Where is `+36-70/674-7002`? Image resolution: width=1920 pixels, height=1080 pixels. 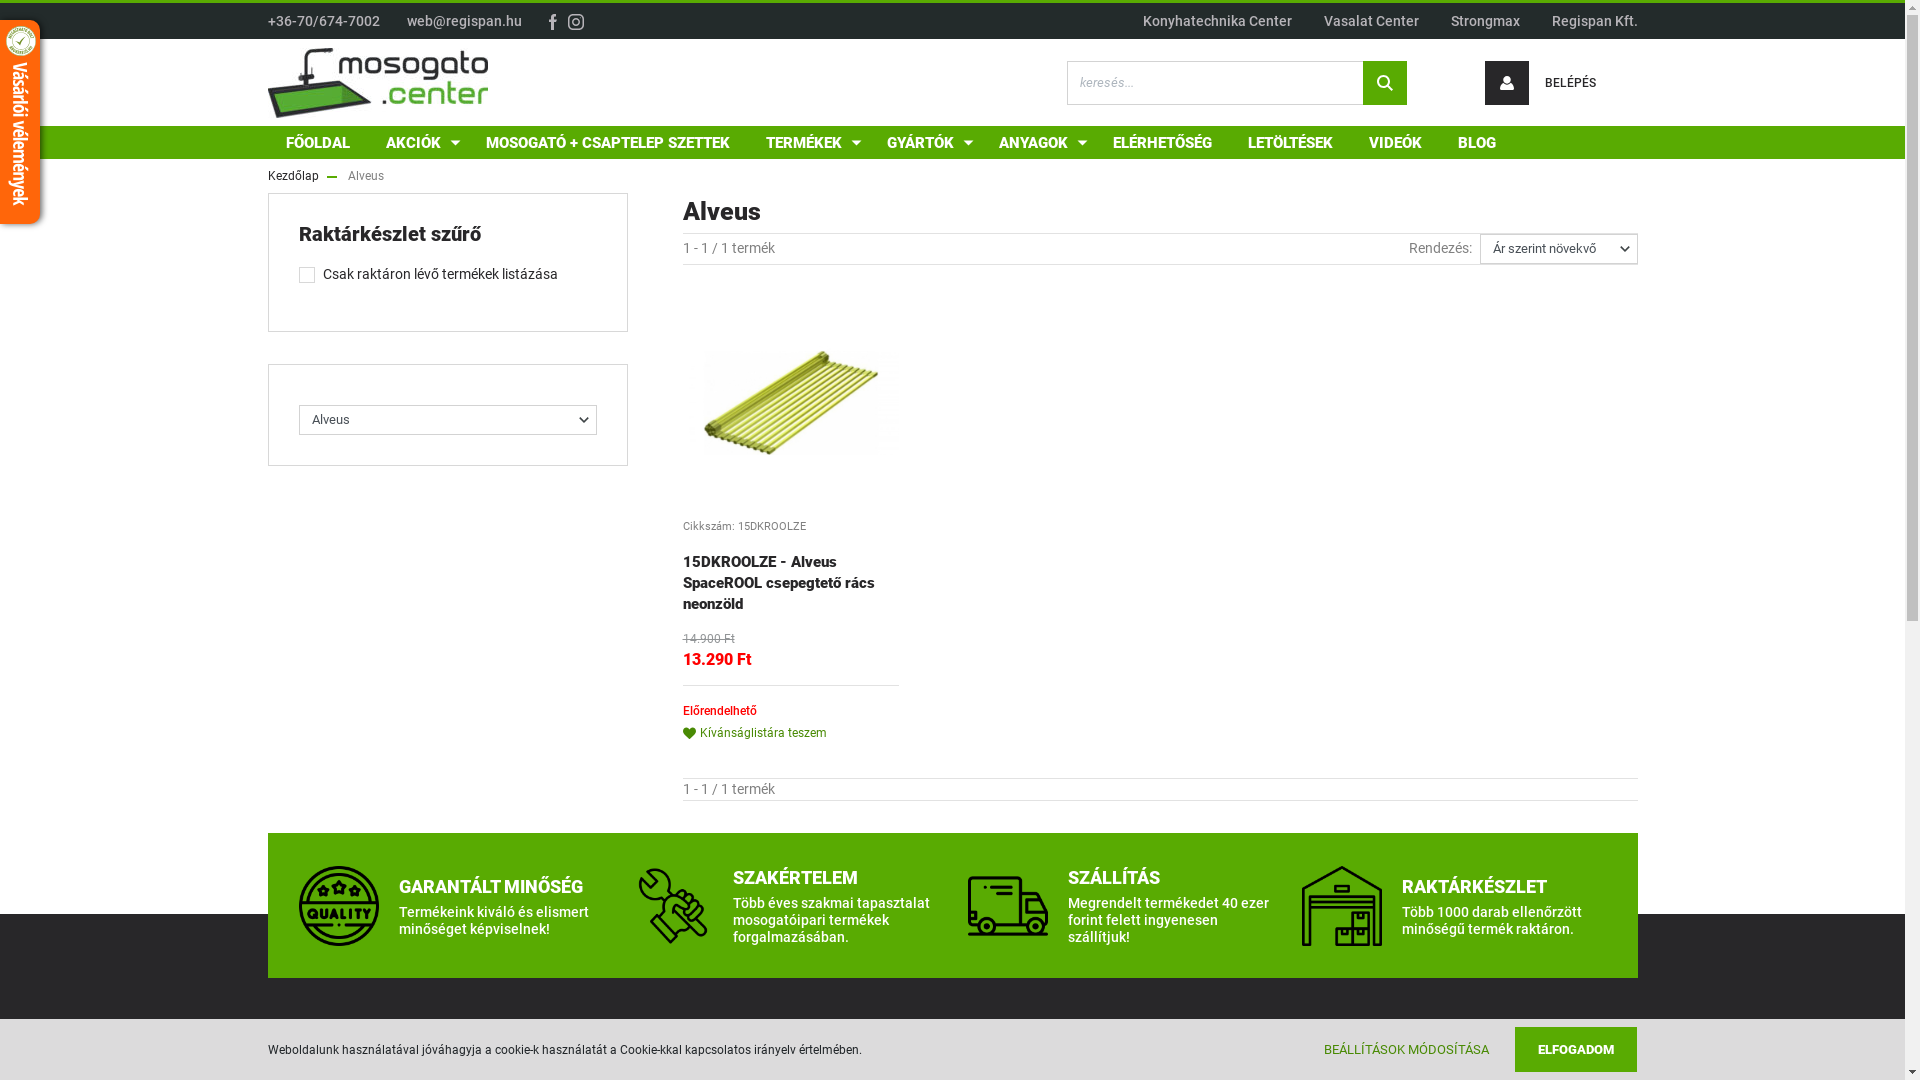 +36-70/674-7002 is located at coordinates (324, 21).